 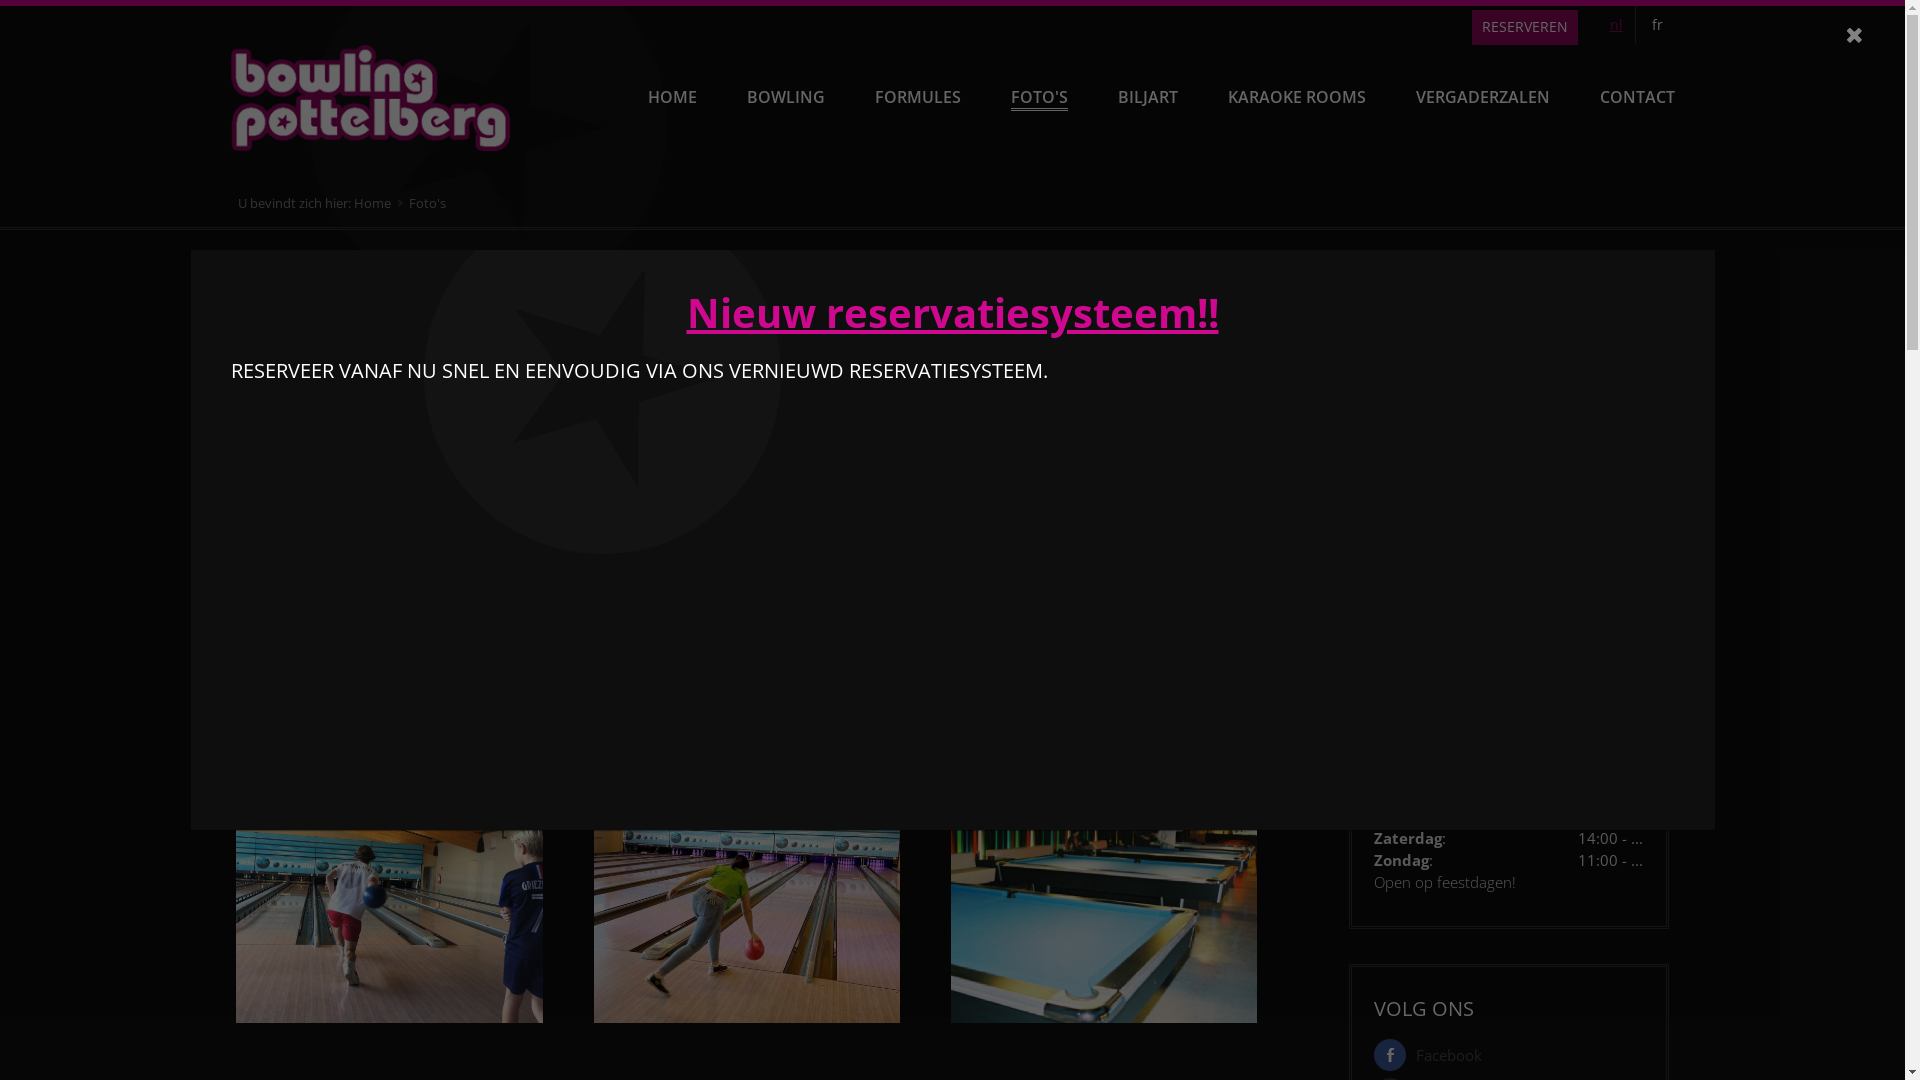 I want to click on fr, so click(x=1658, y=25).